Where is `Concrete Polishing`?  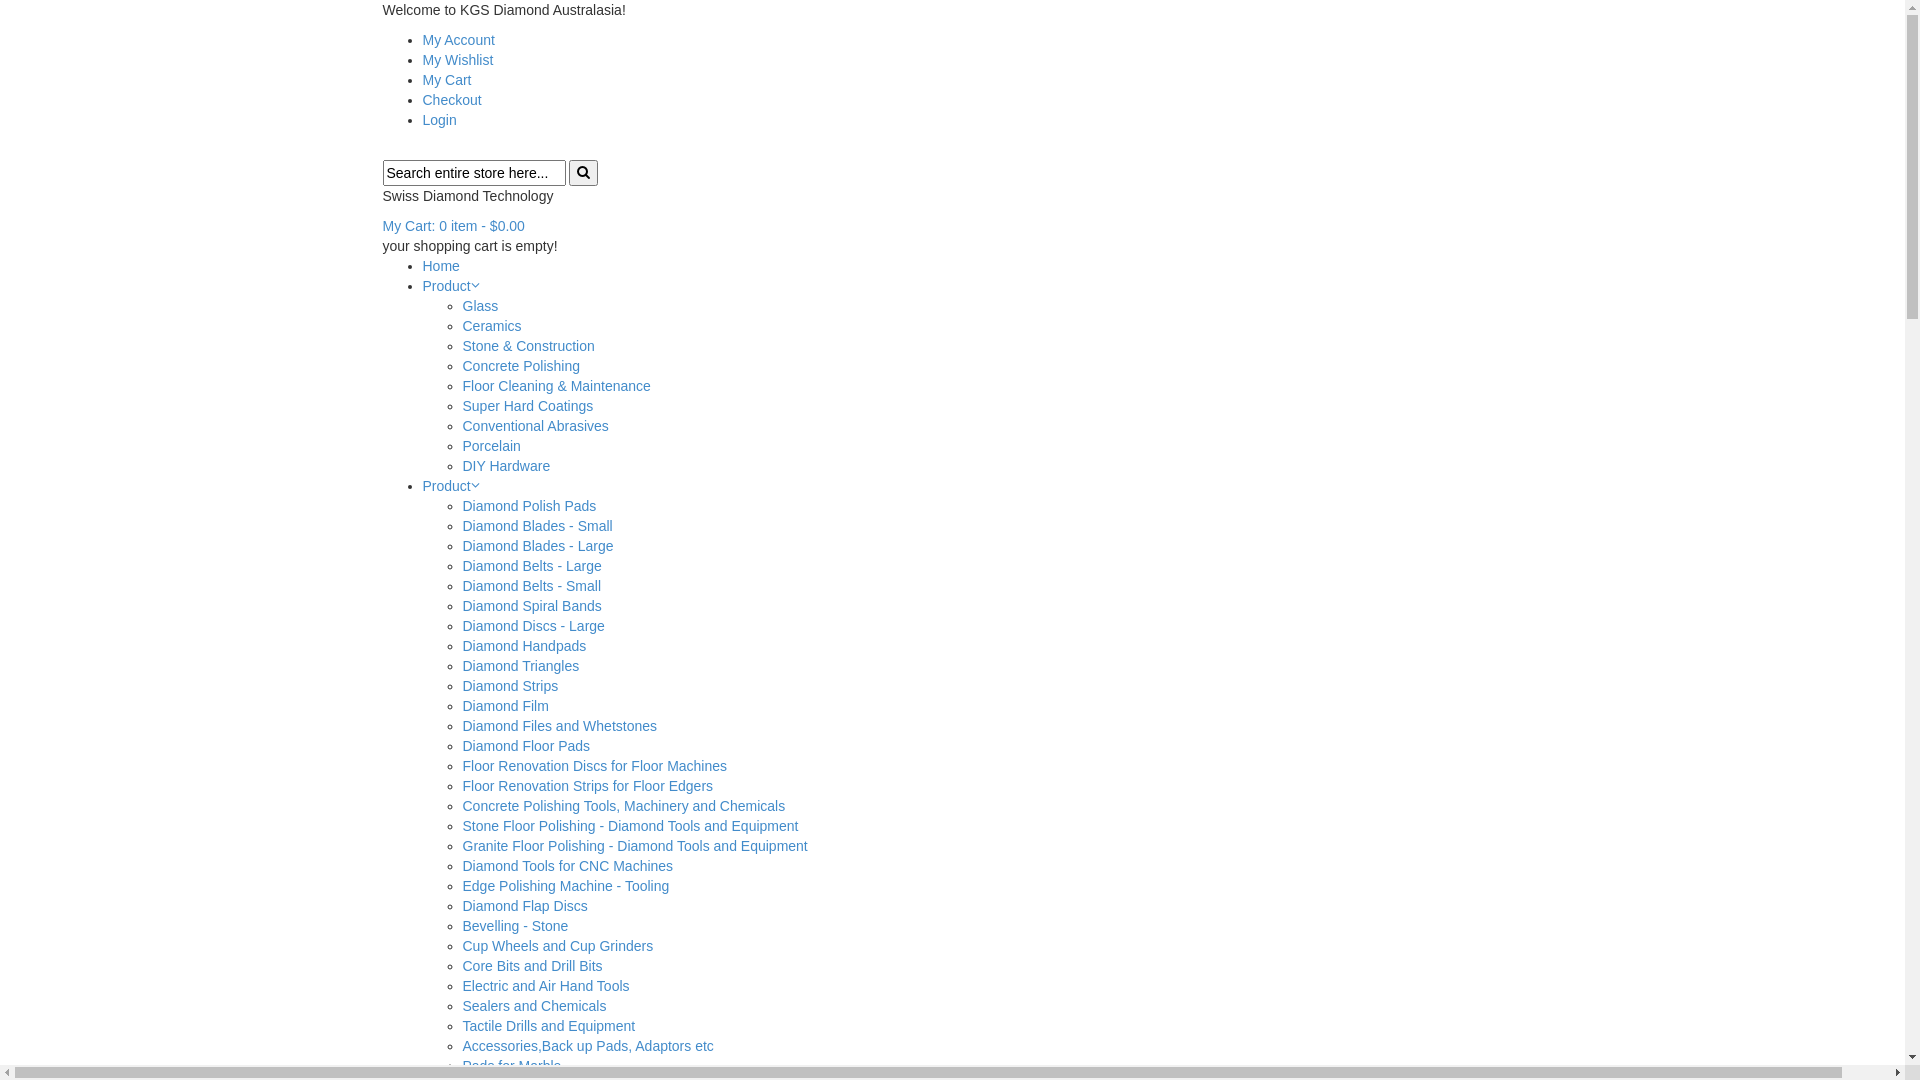
Concrete Polishing is located at coordinates (521, 366).